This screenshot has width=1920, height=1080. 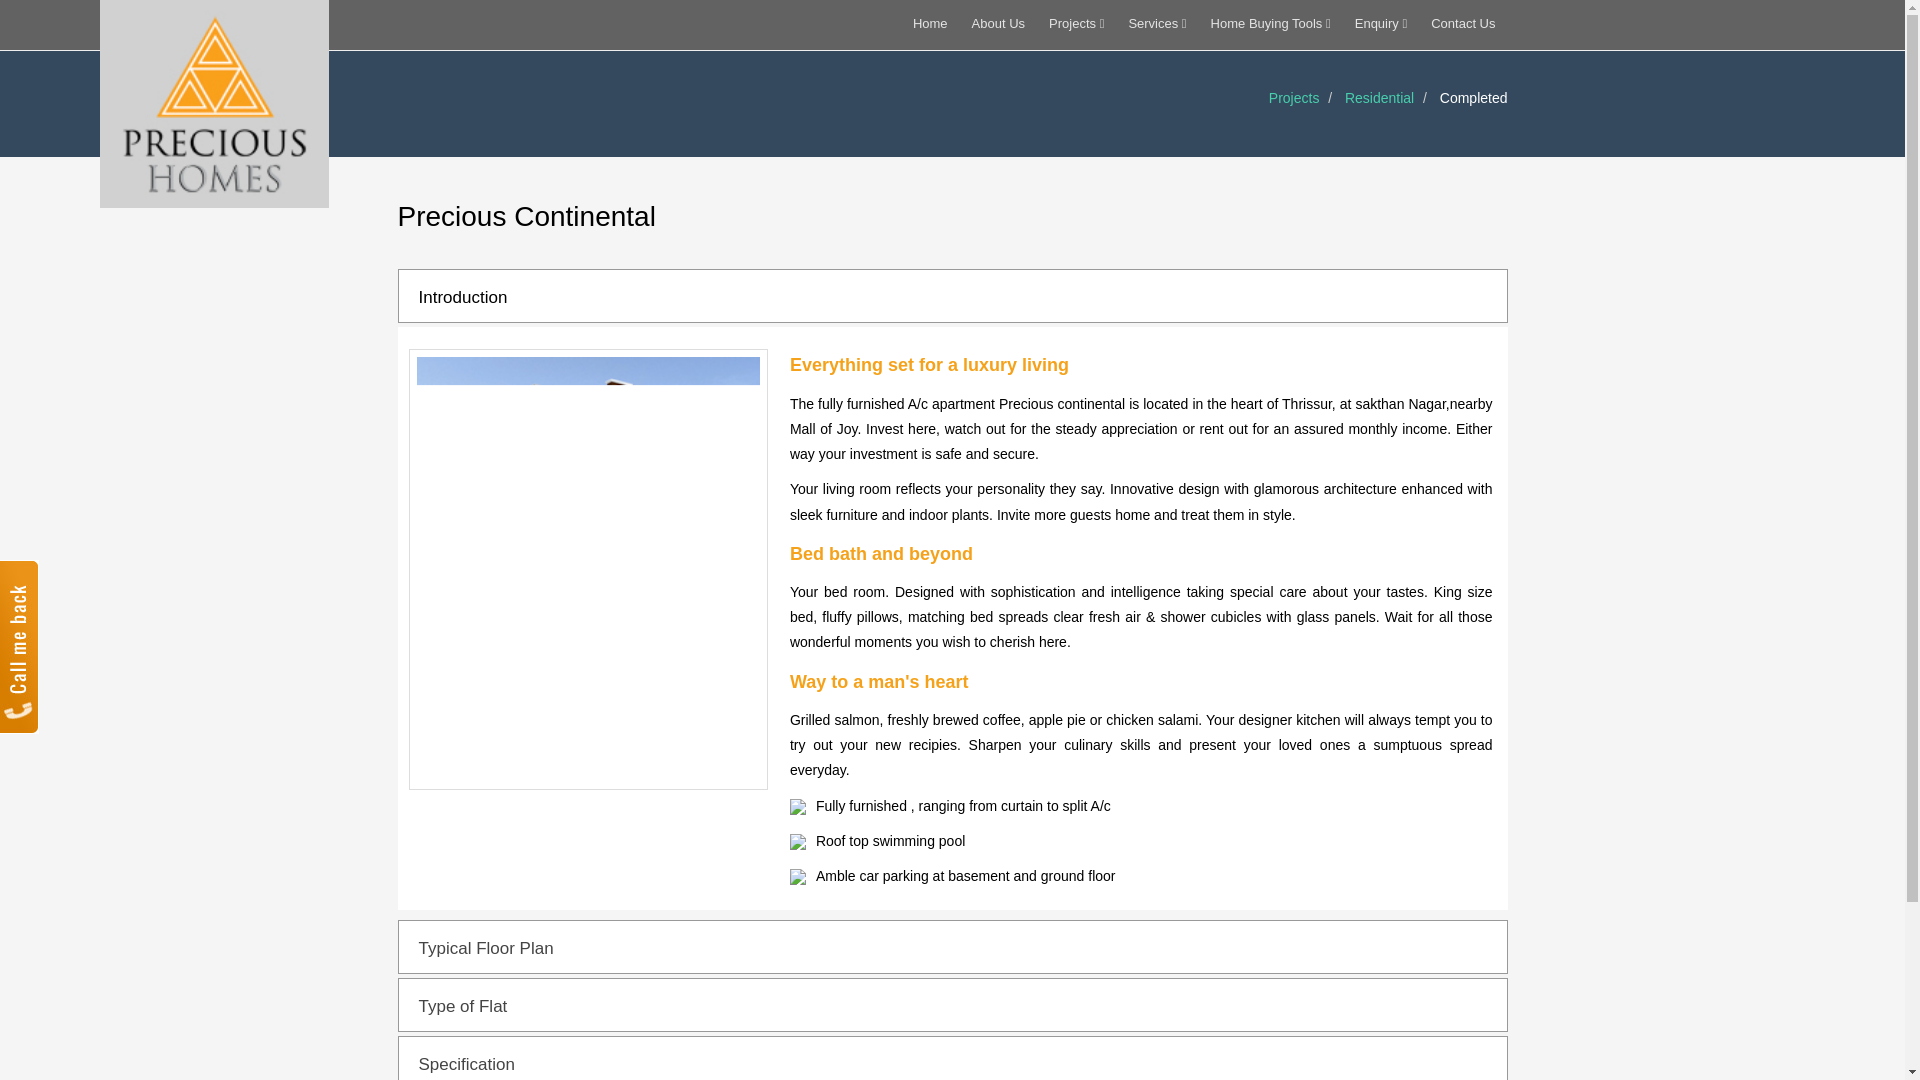 What do you see at coordinates (1380, 22) in the screenshot?
I see `Enquiry` at bounding box center [1380, 22].